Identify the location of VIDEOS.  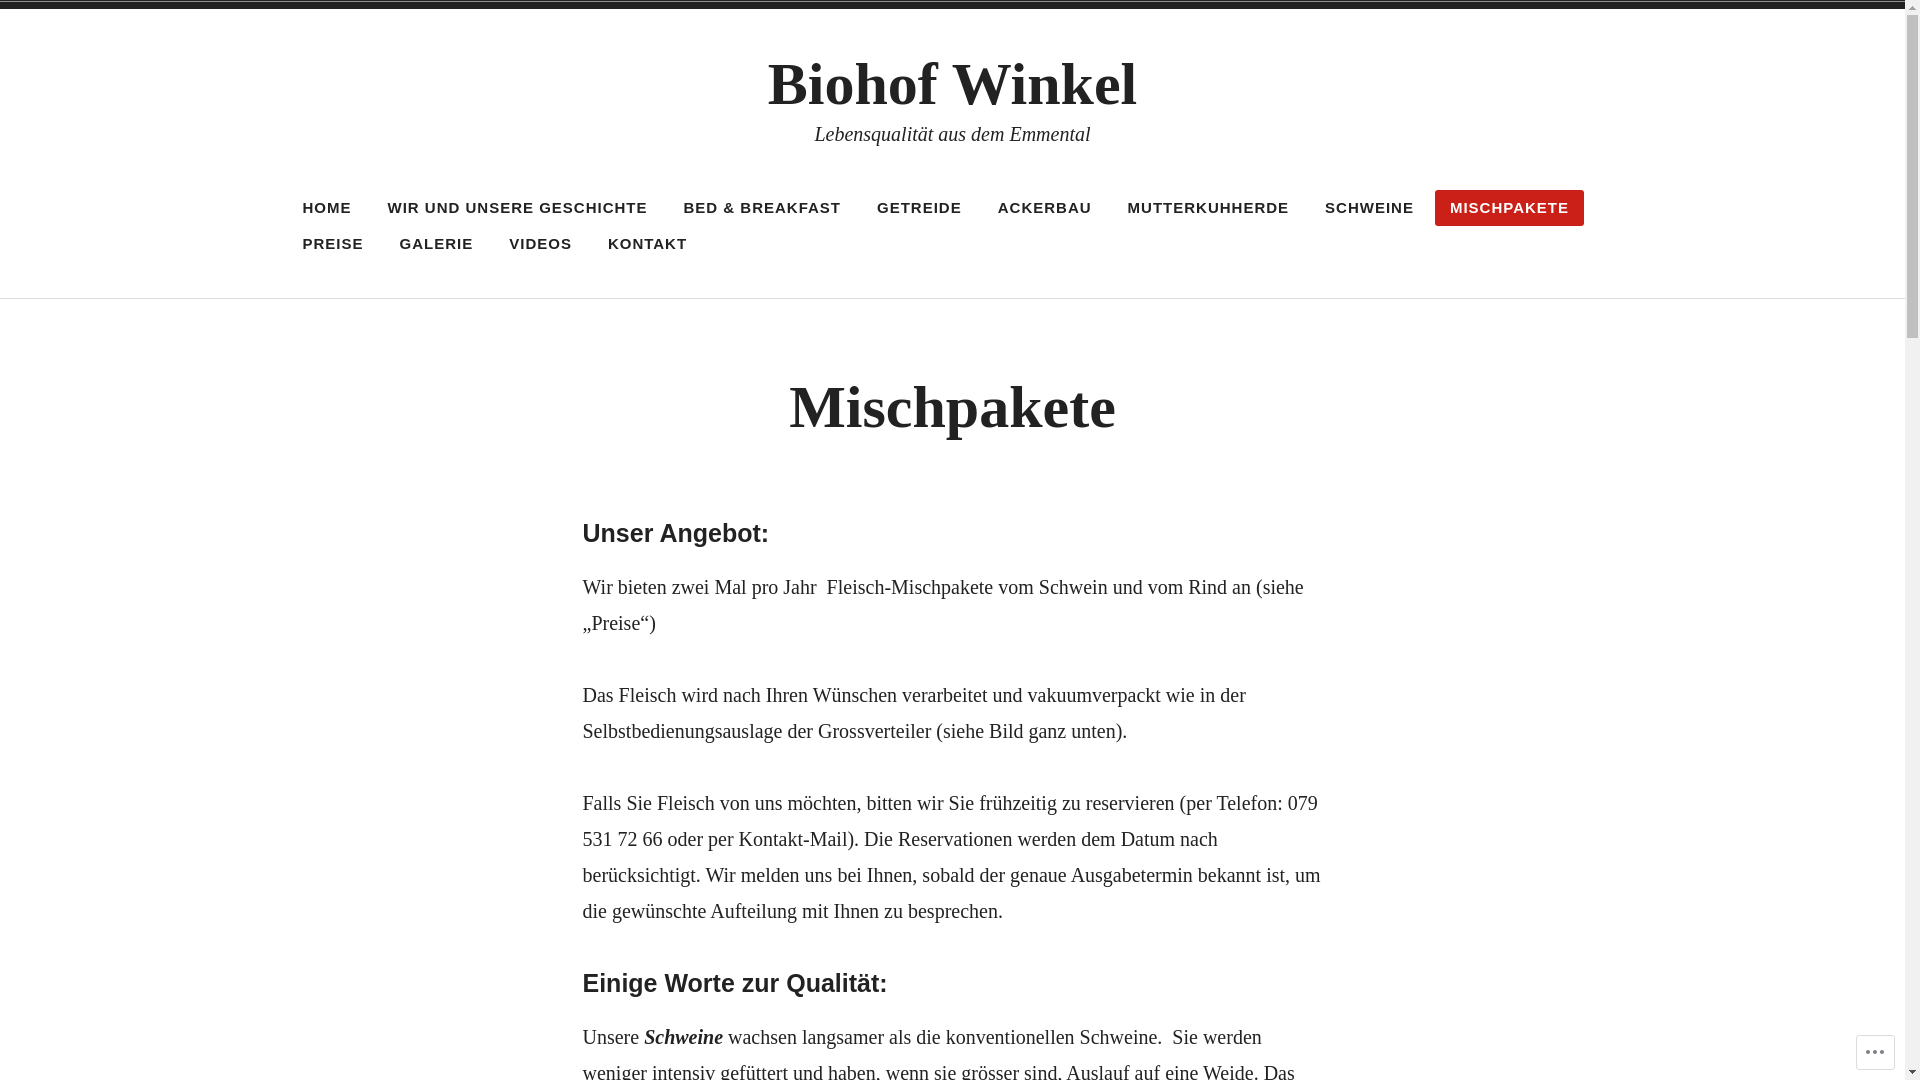
(540, 244).